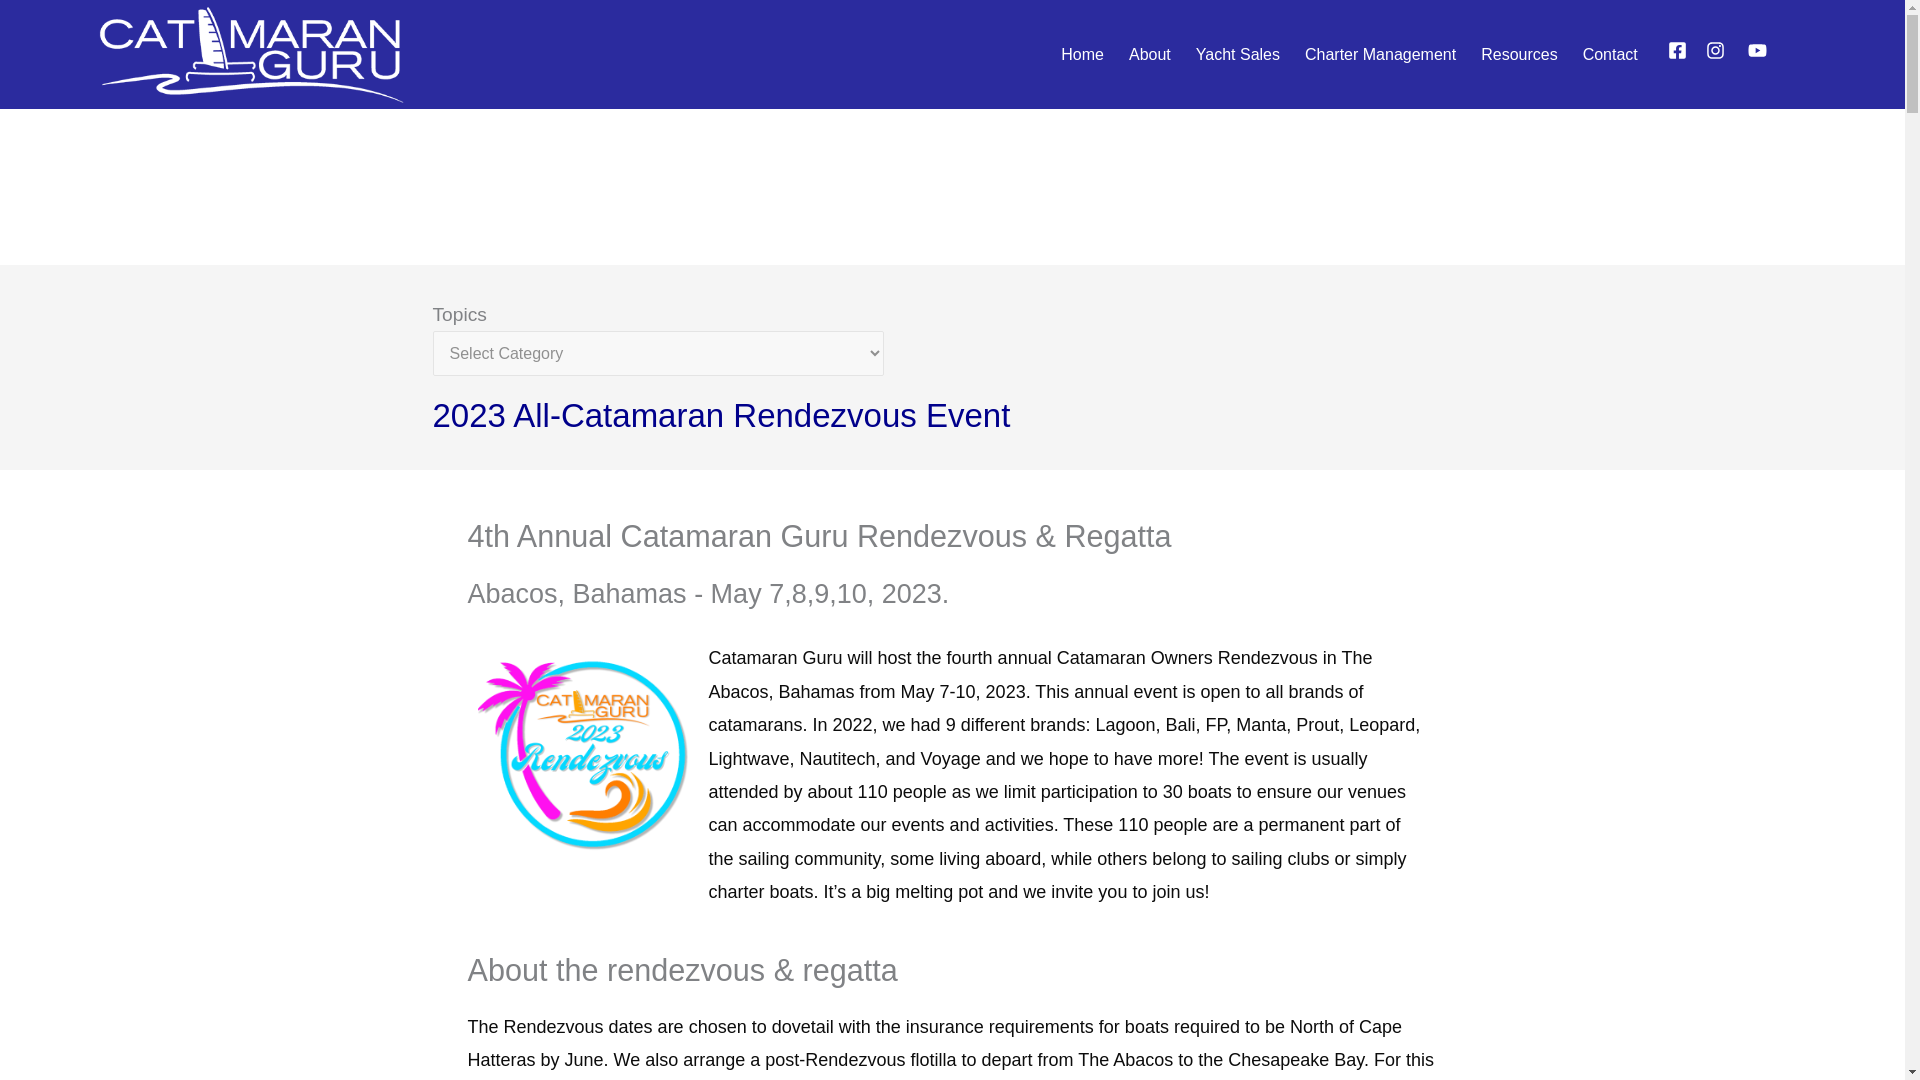 This screenshot has width=1920, height=1080. Describe the element at coordinates (1380, 54) in the screenshot. I see `Charter Management` at that location.